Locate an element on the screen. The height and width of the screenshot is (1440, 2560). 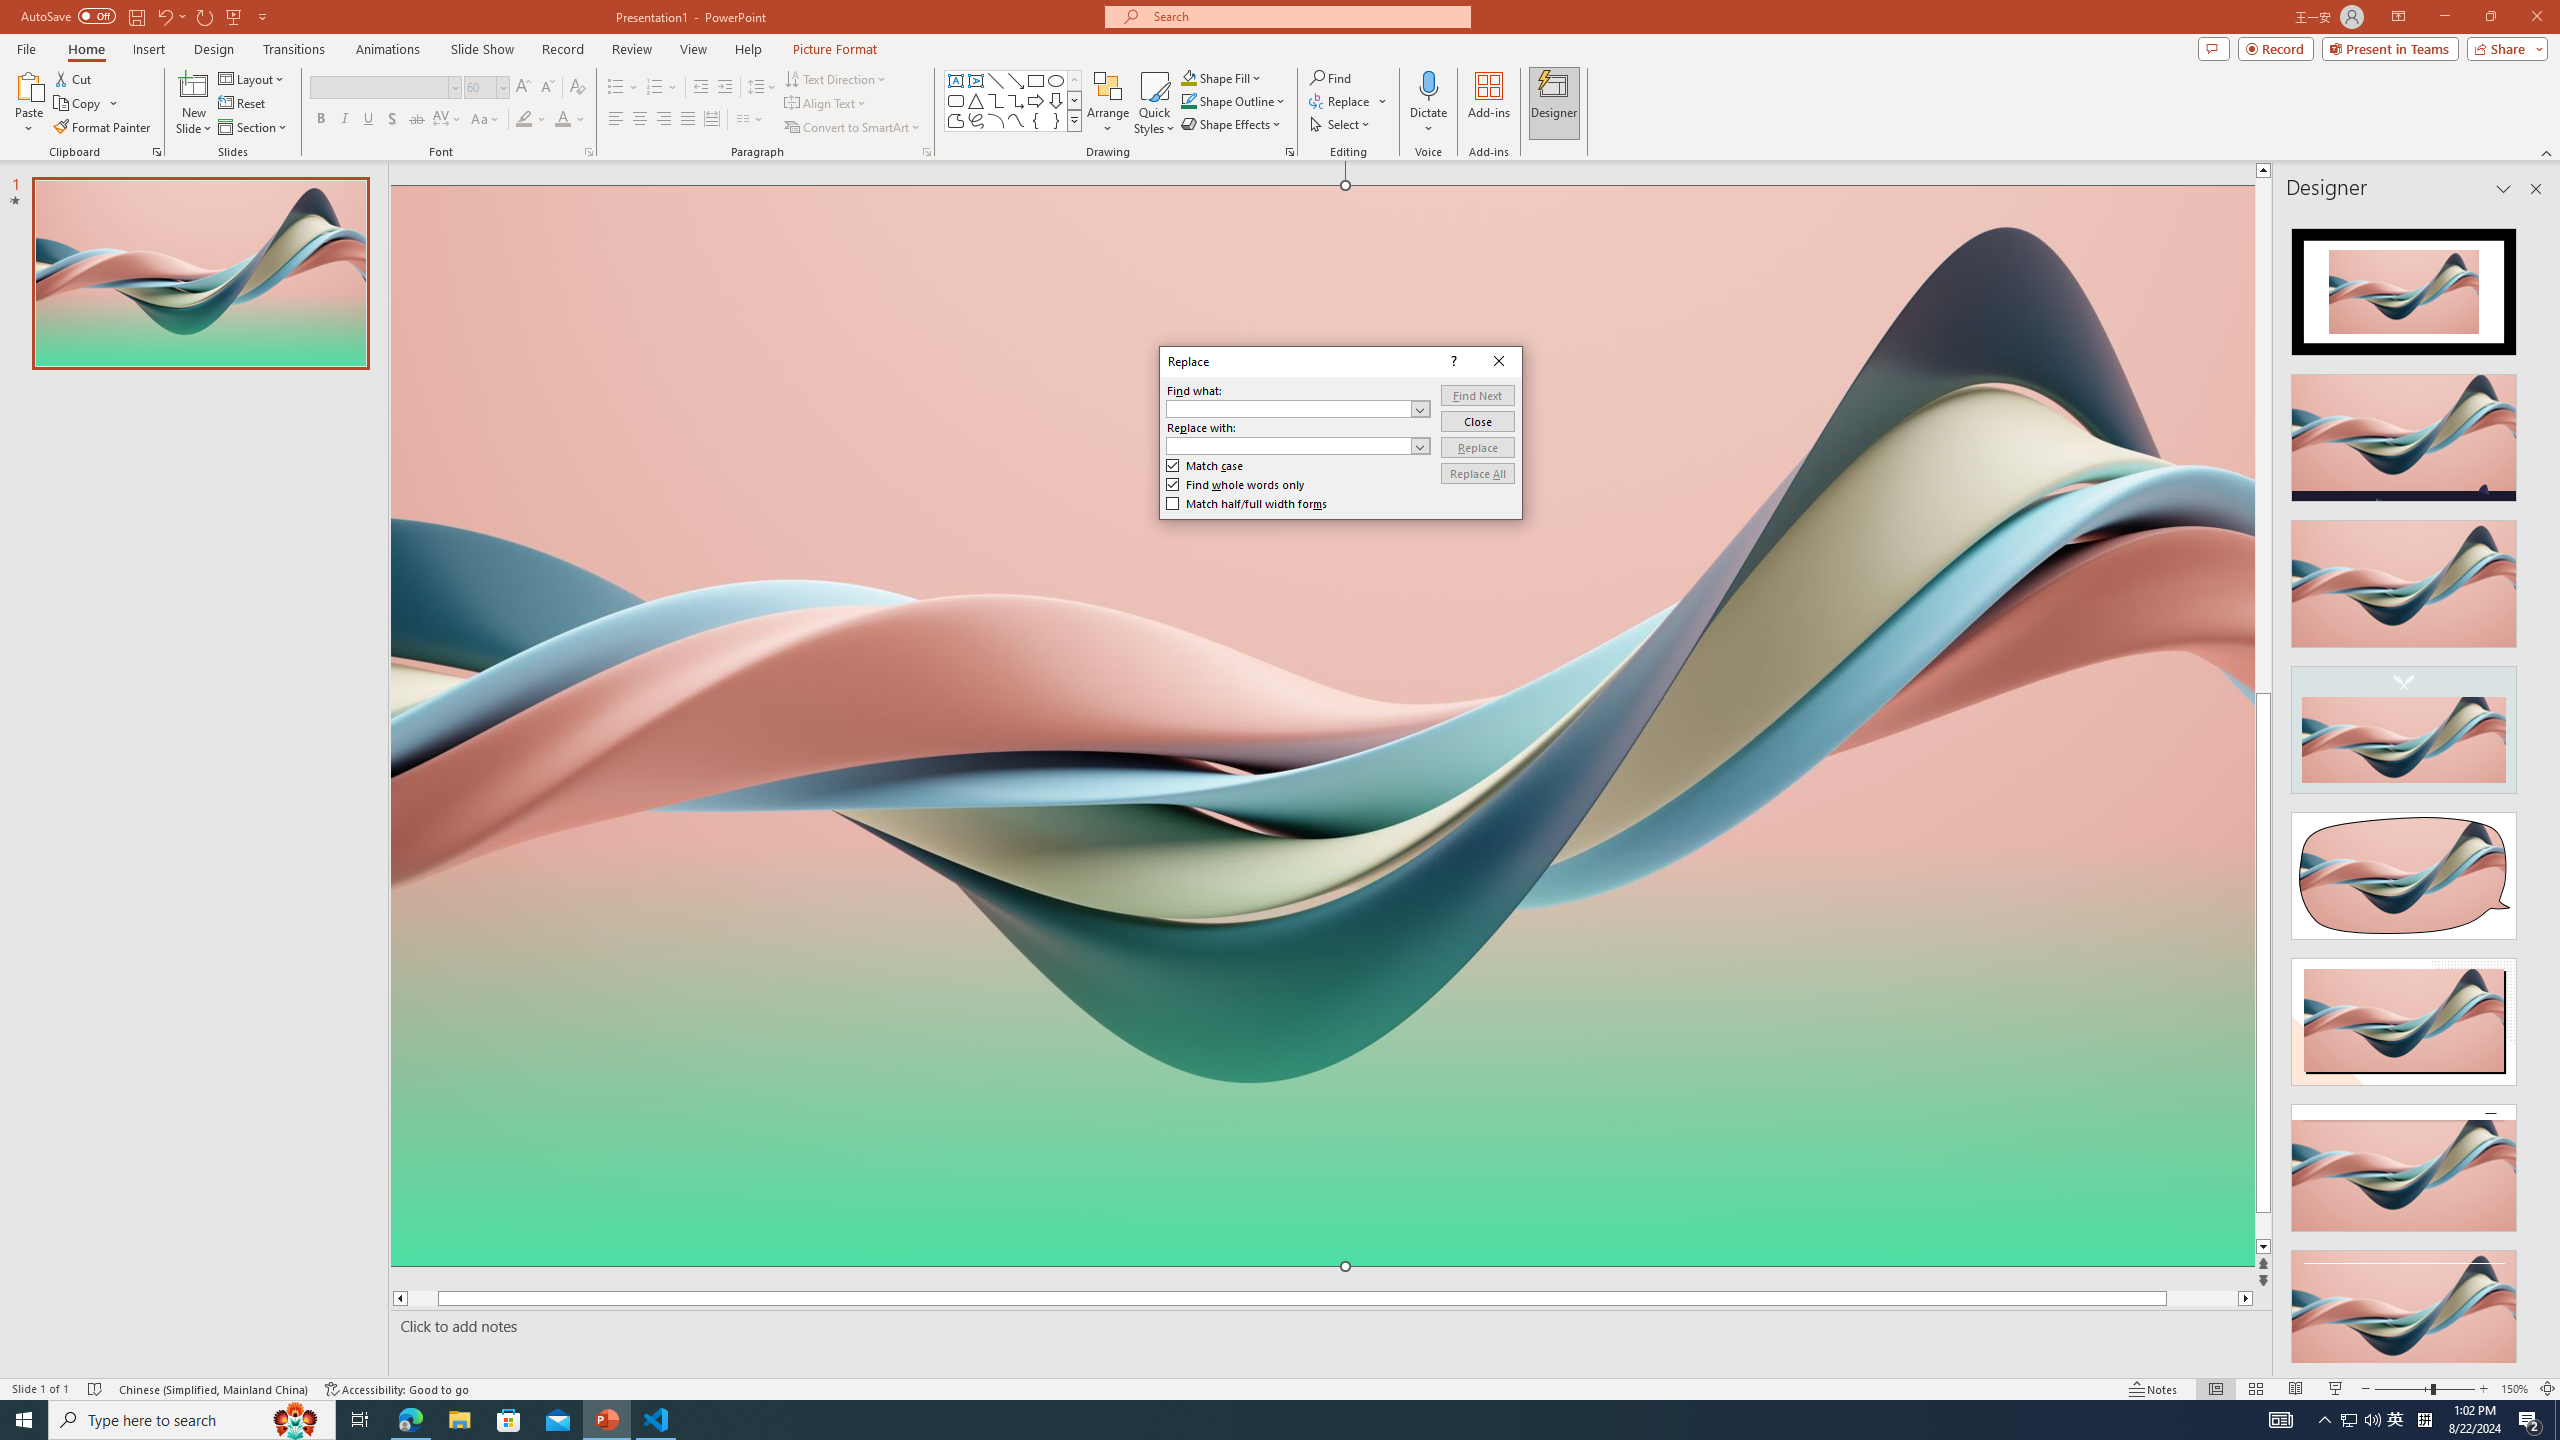
Replace All is located at coordinates (1476, 474).